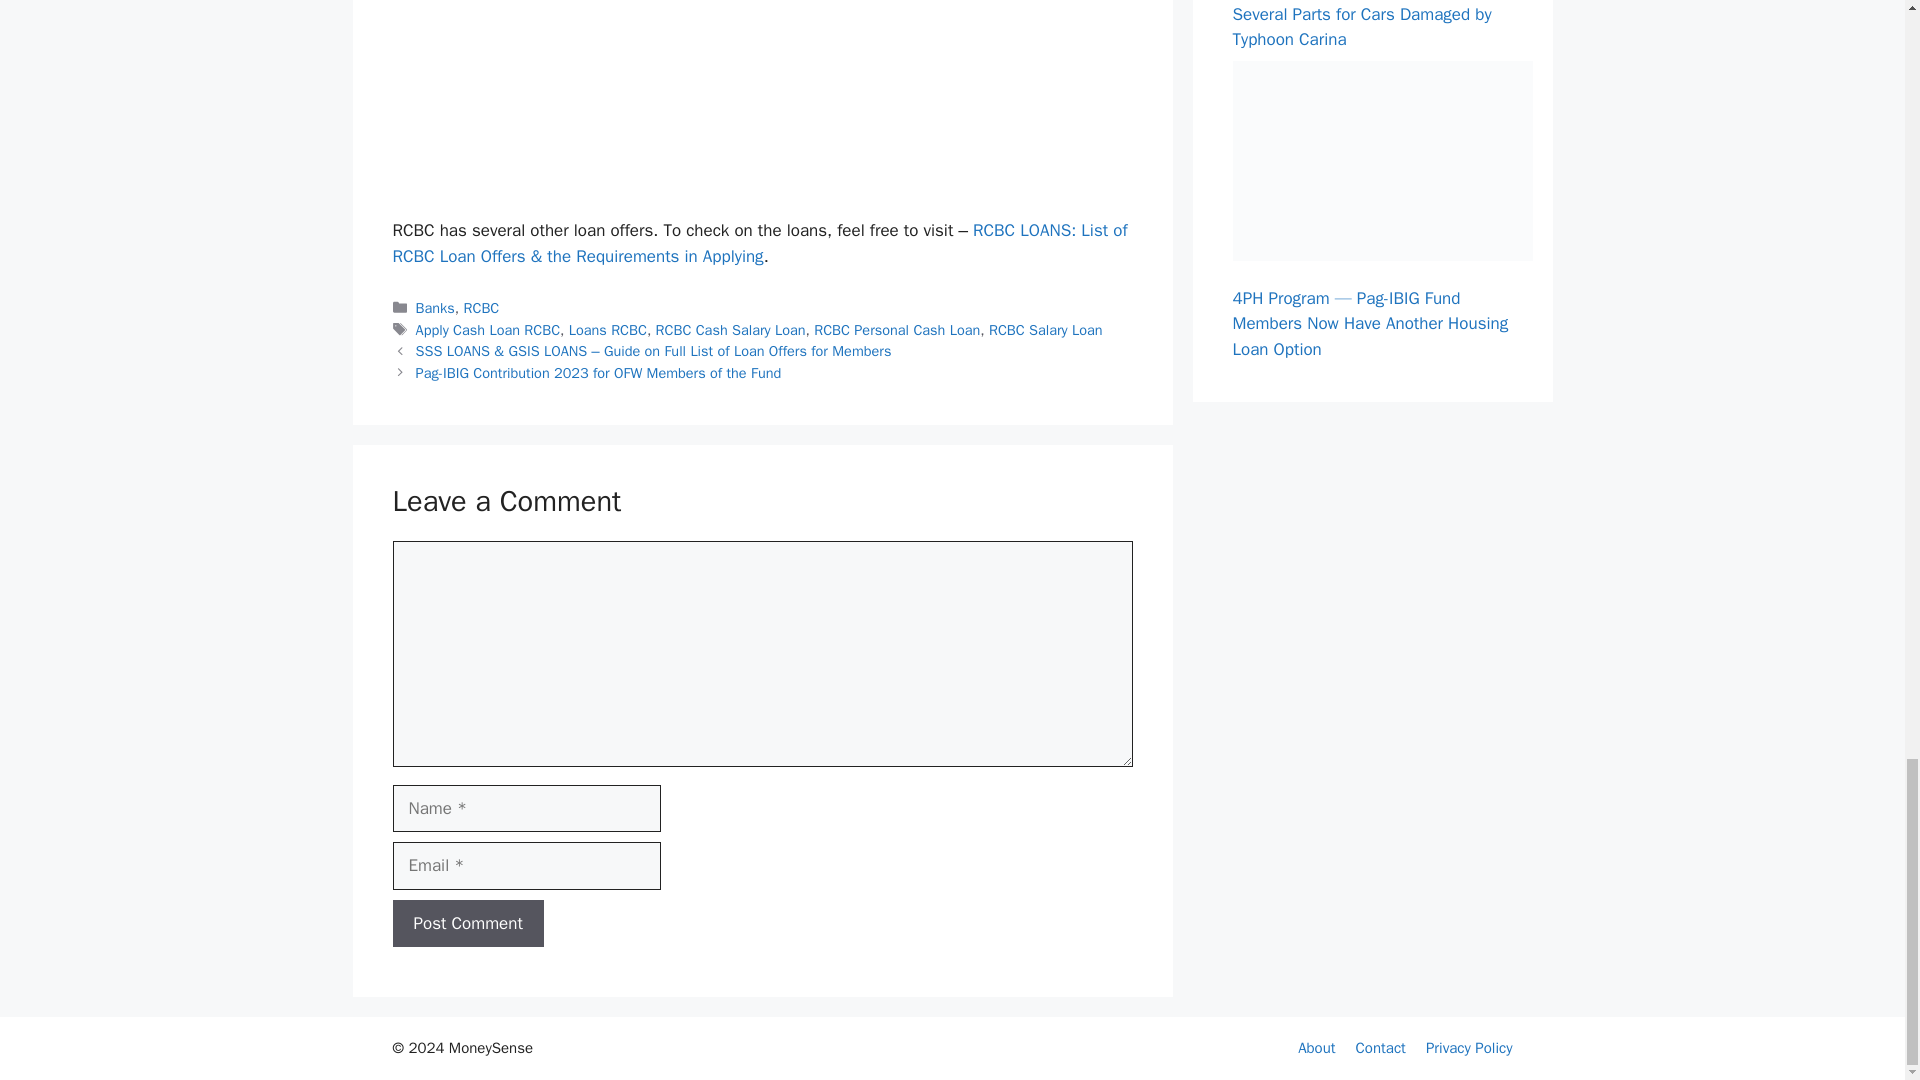  Describe the element at coordinates (1045, 330) in the screenshot. I see `RCBC Salary Loan` at that location.